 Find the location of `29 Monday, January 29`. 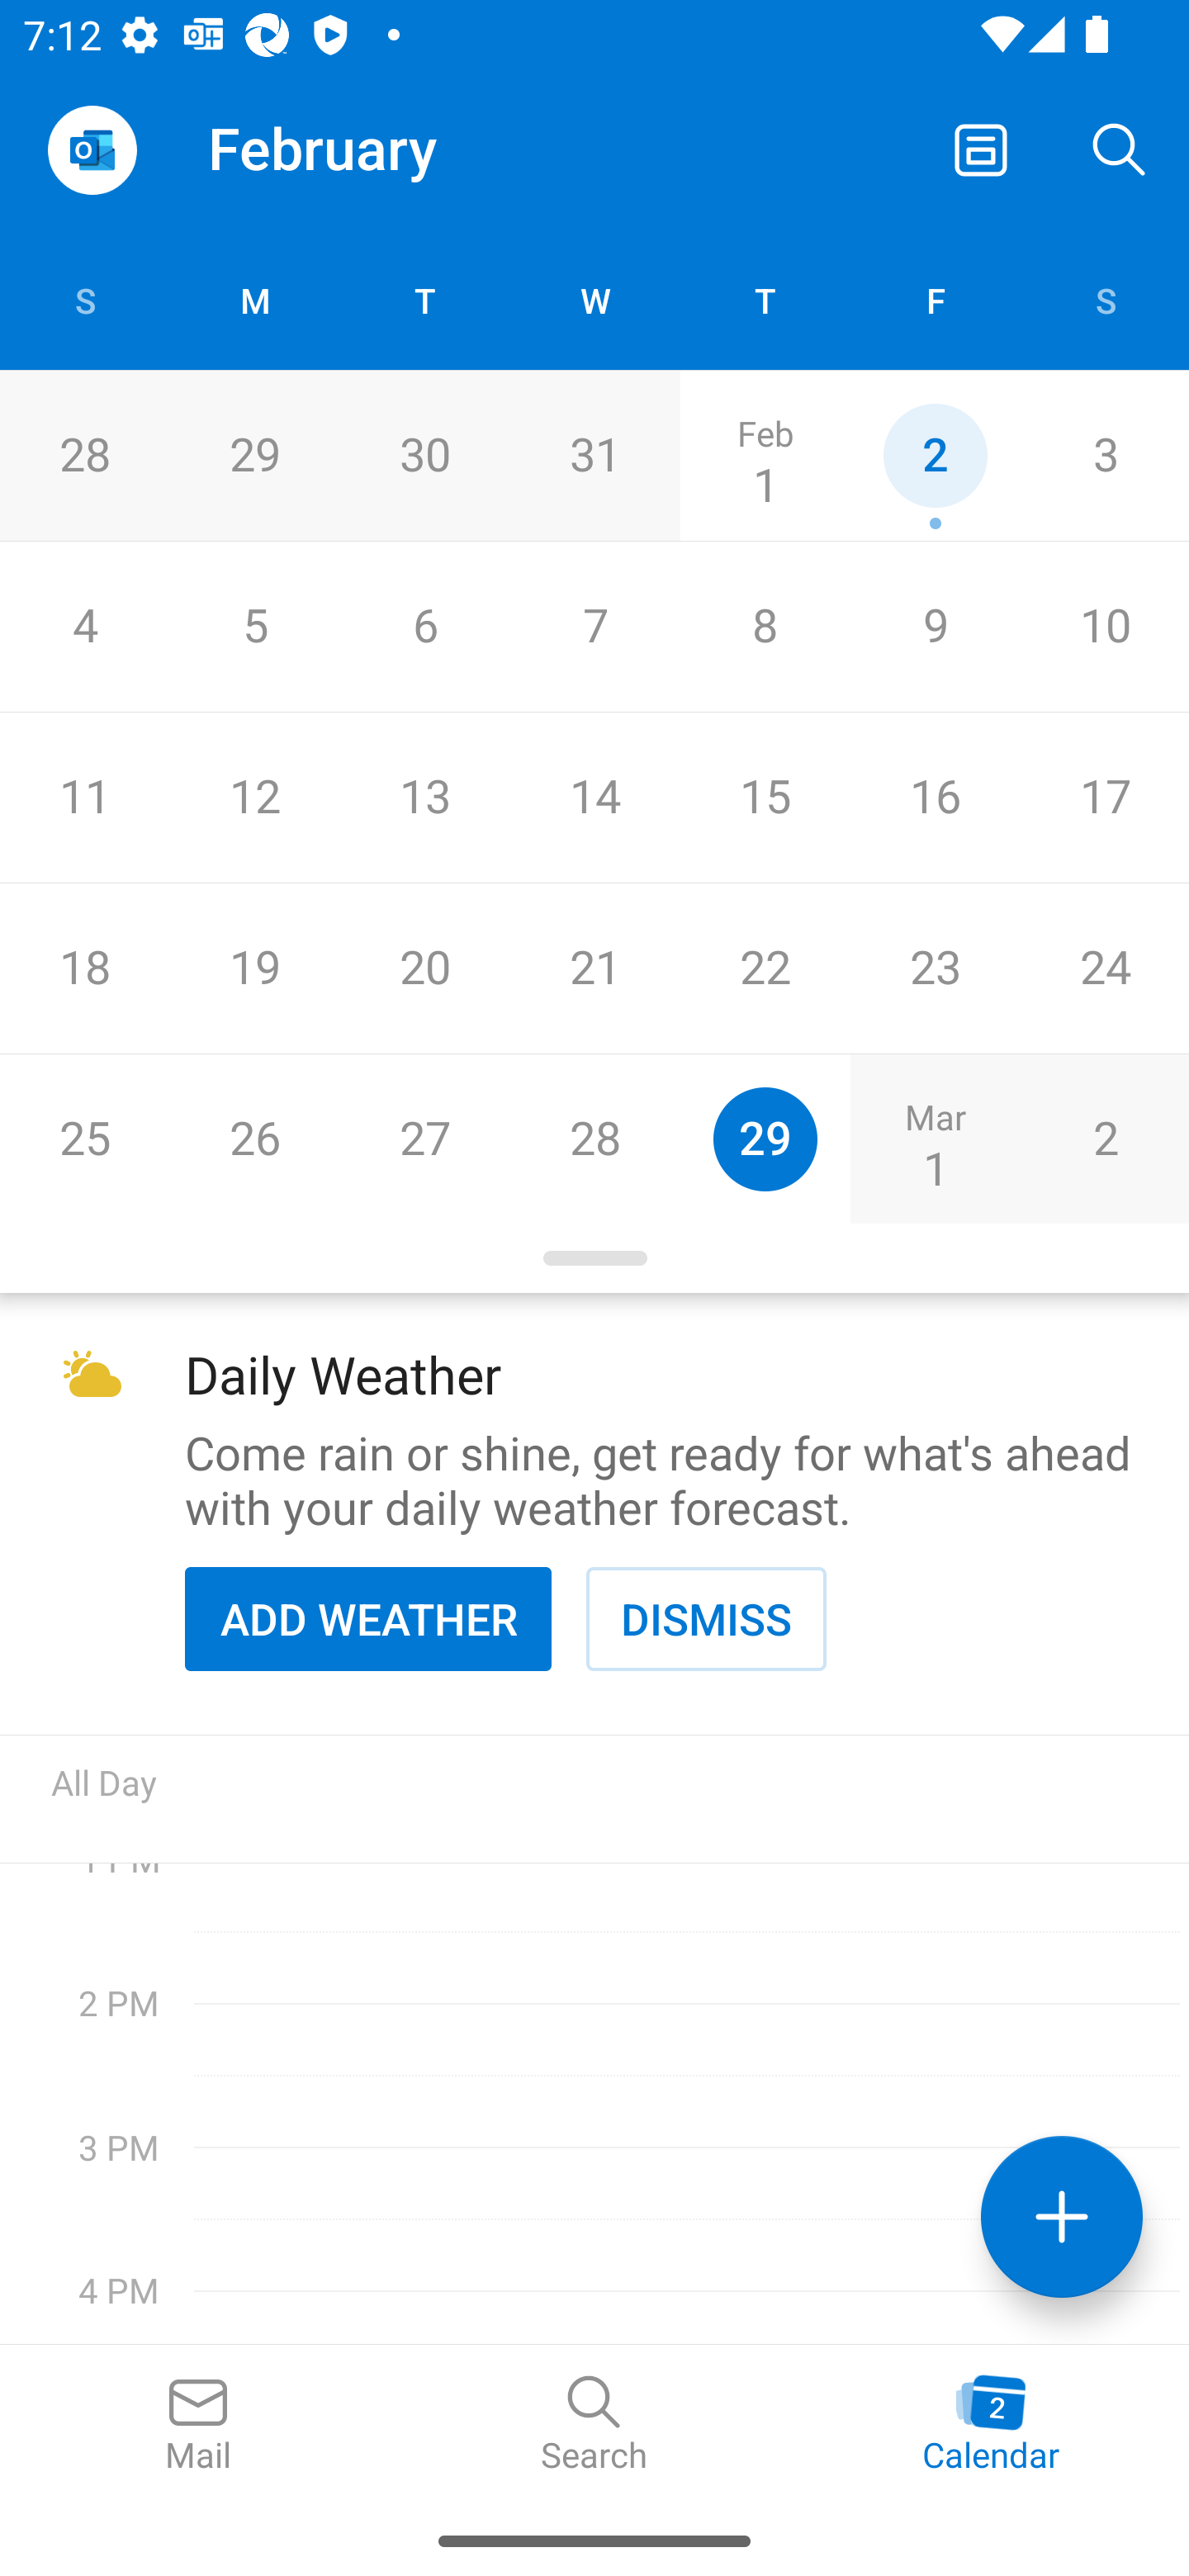

29 Monday, January 29 is located at coordinates (254, 456).